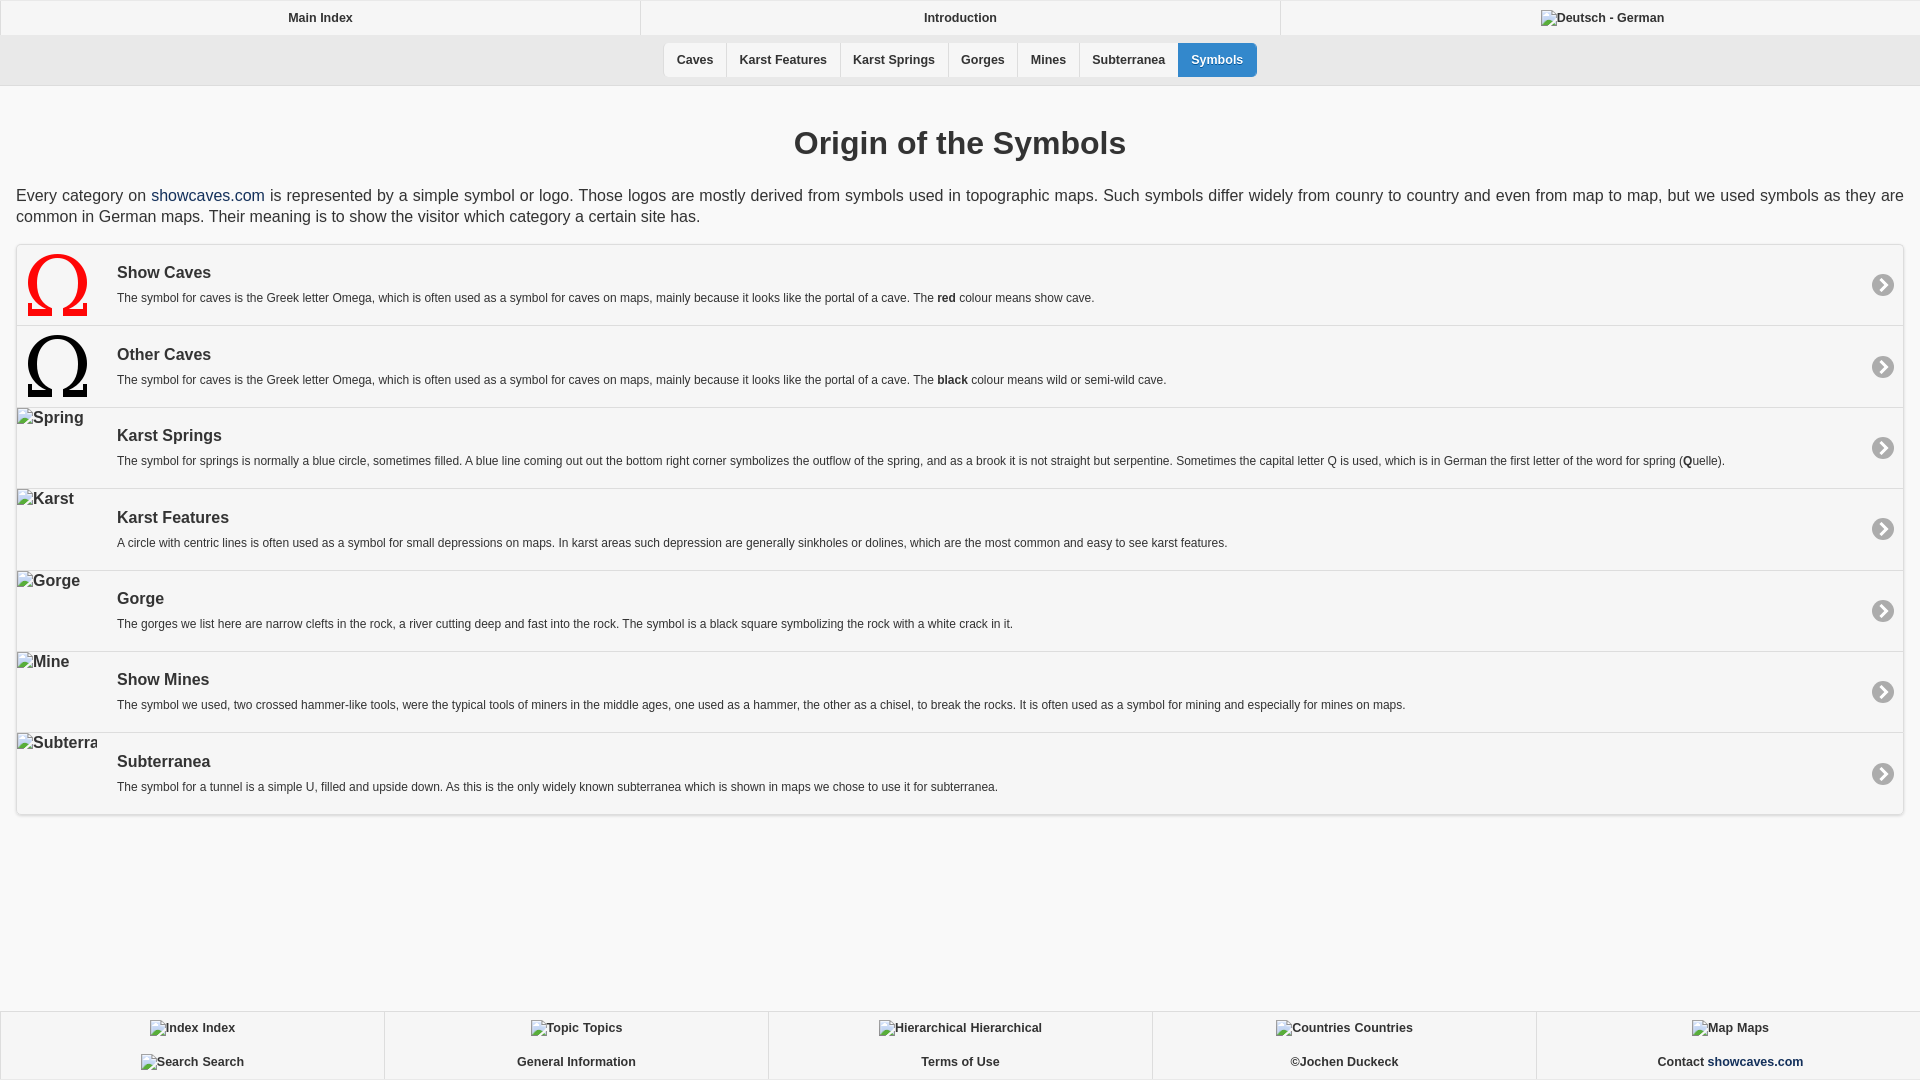 This screenshot has height=1080, width=1920. Describe the element at coordinates (960, 18) in the screenshot. I see `Introduction` at that location.